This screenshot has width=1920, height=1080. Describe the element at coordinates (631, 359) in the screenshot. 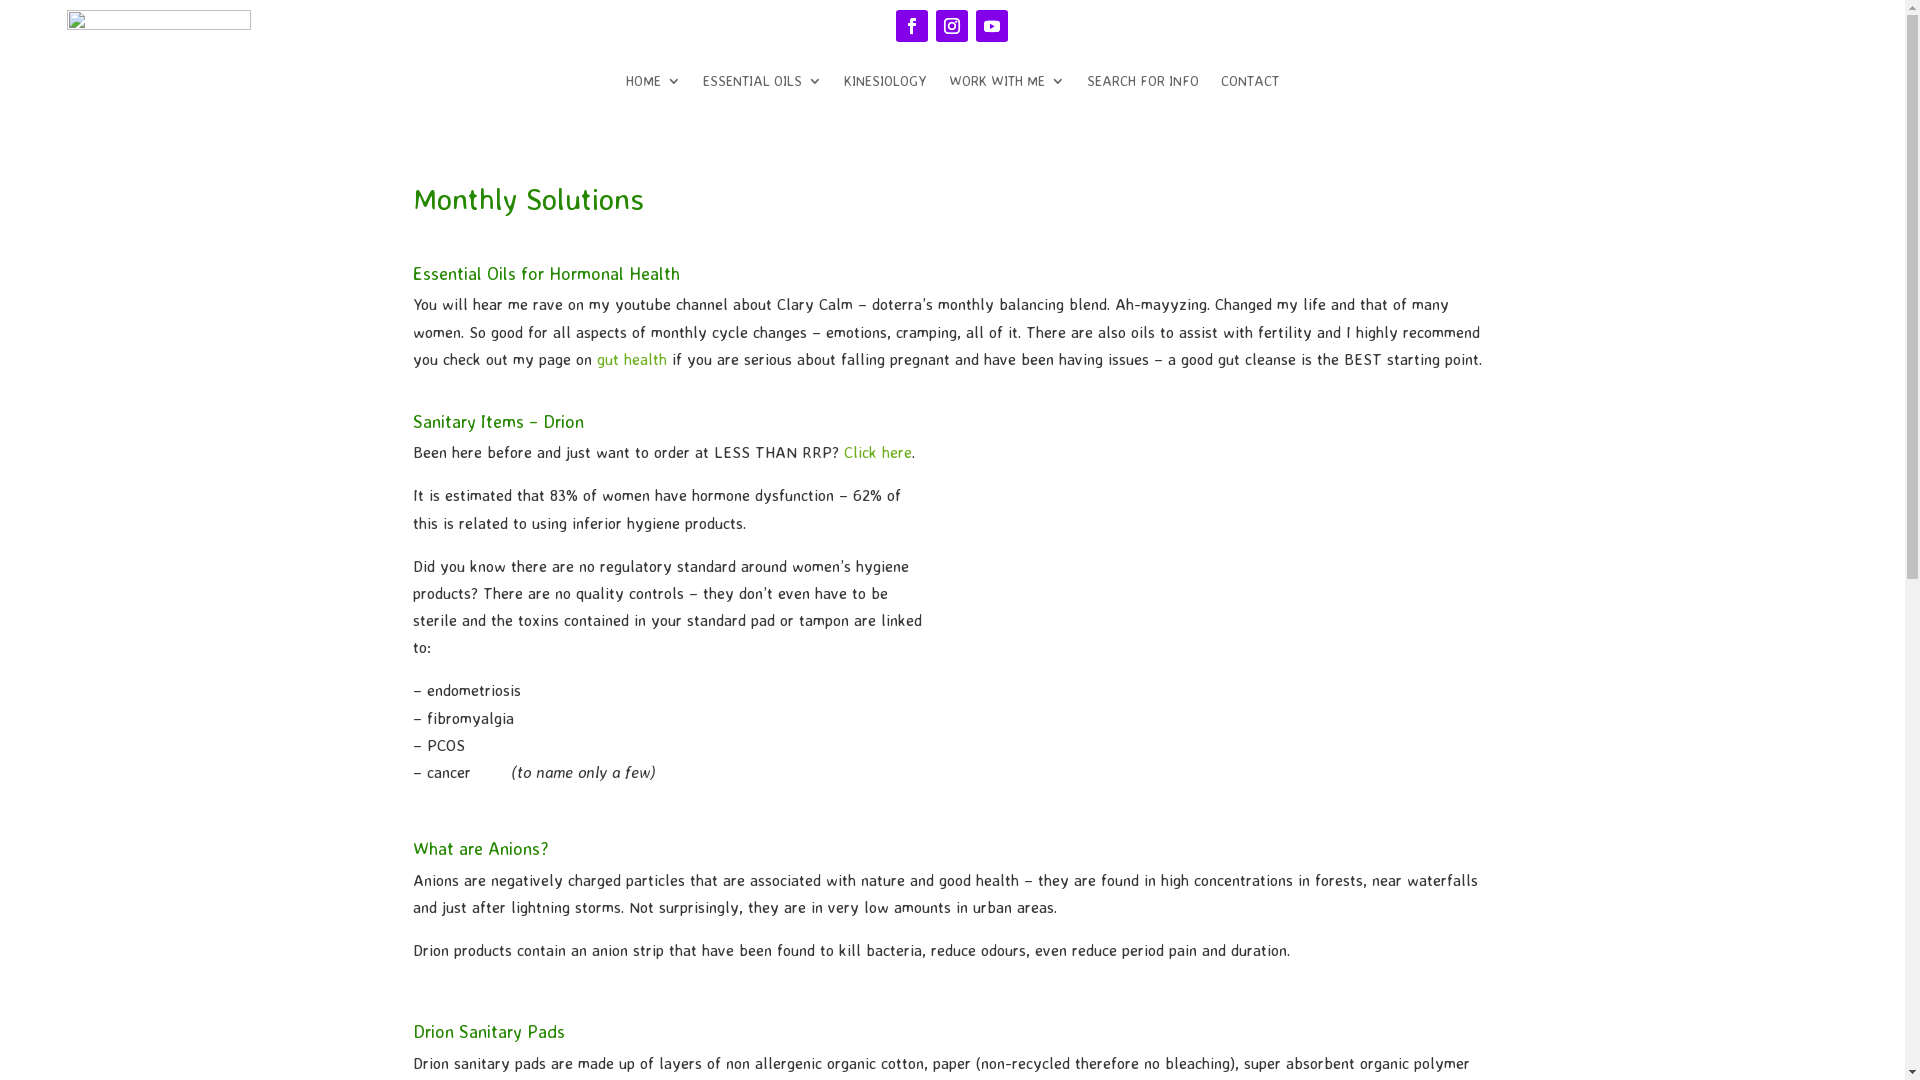

I see `gut health` at that location.